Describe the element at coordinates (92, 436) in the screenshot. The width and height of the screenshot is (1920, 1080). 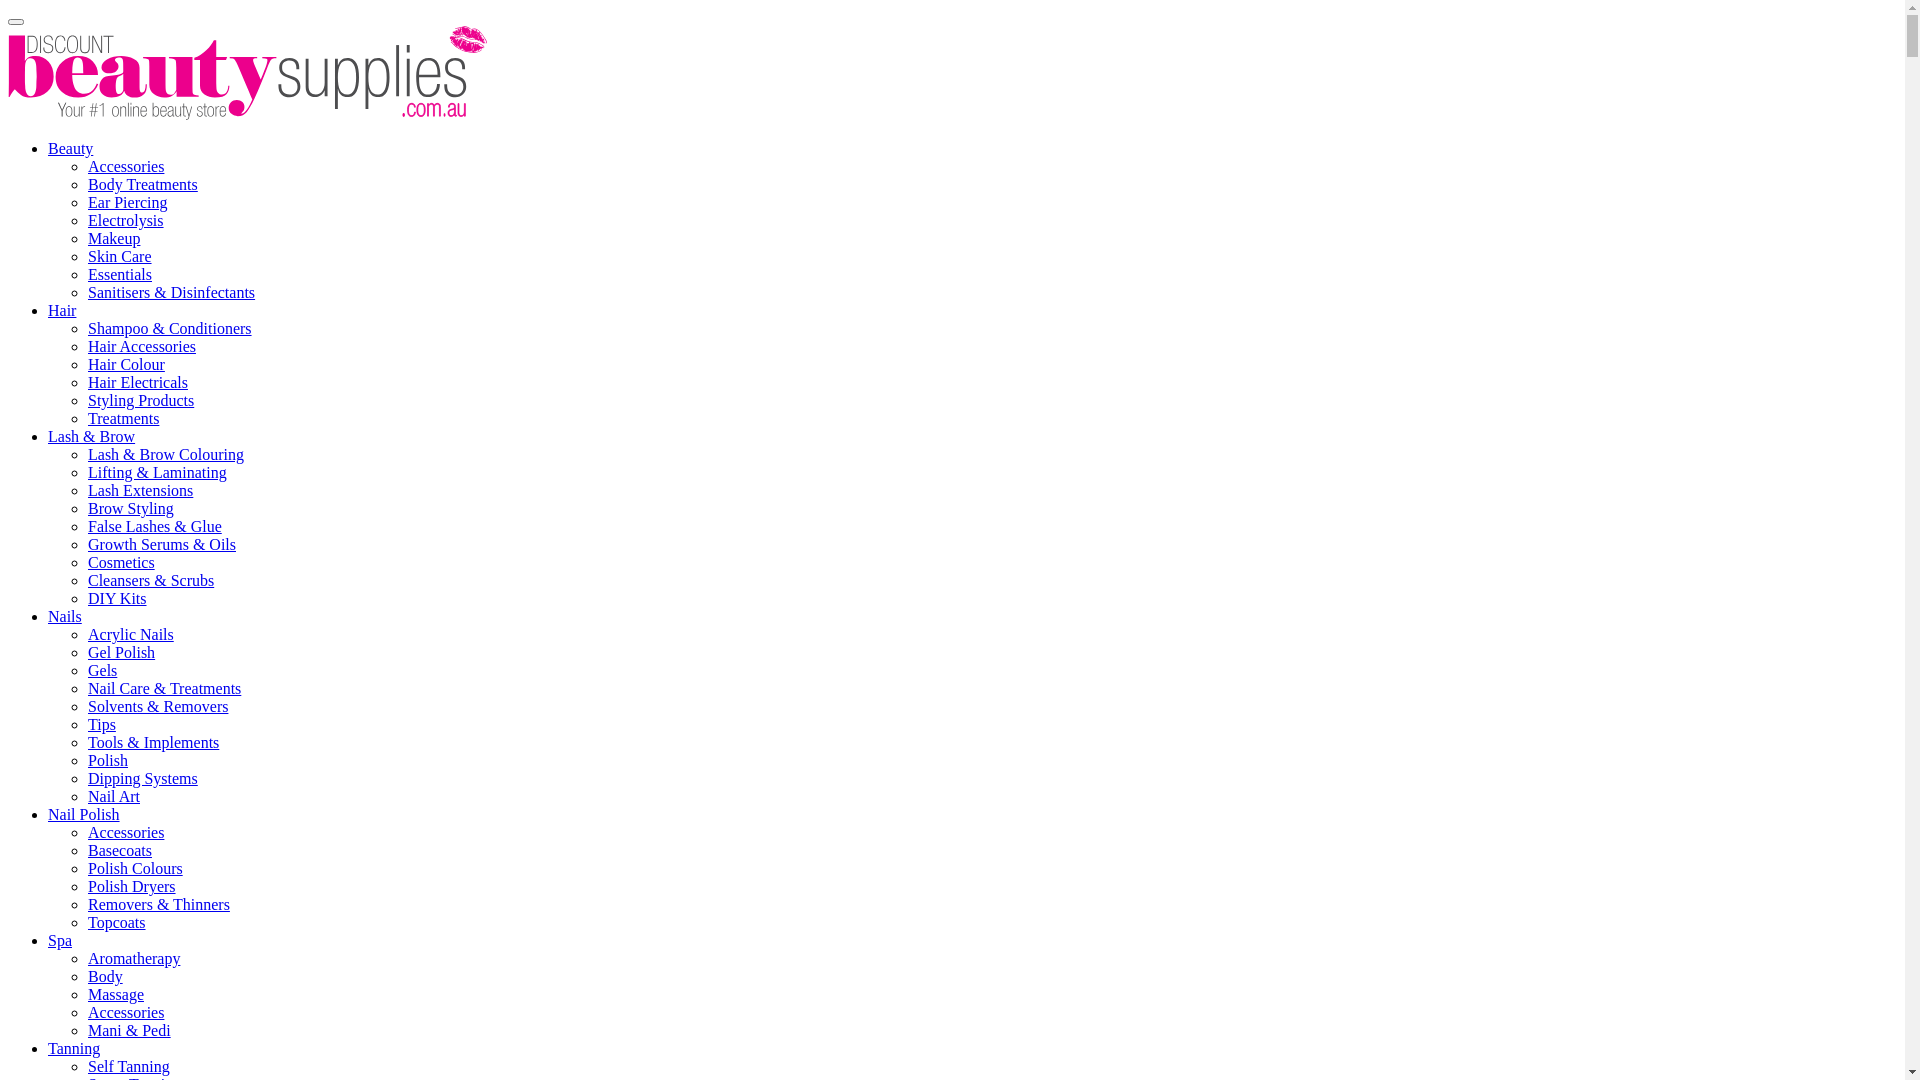
I see `Lash & Brow` at that location.